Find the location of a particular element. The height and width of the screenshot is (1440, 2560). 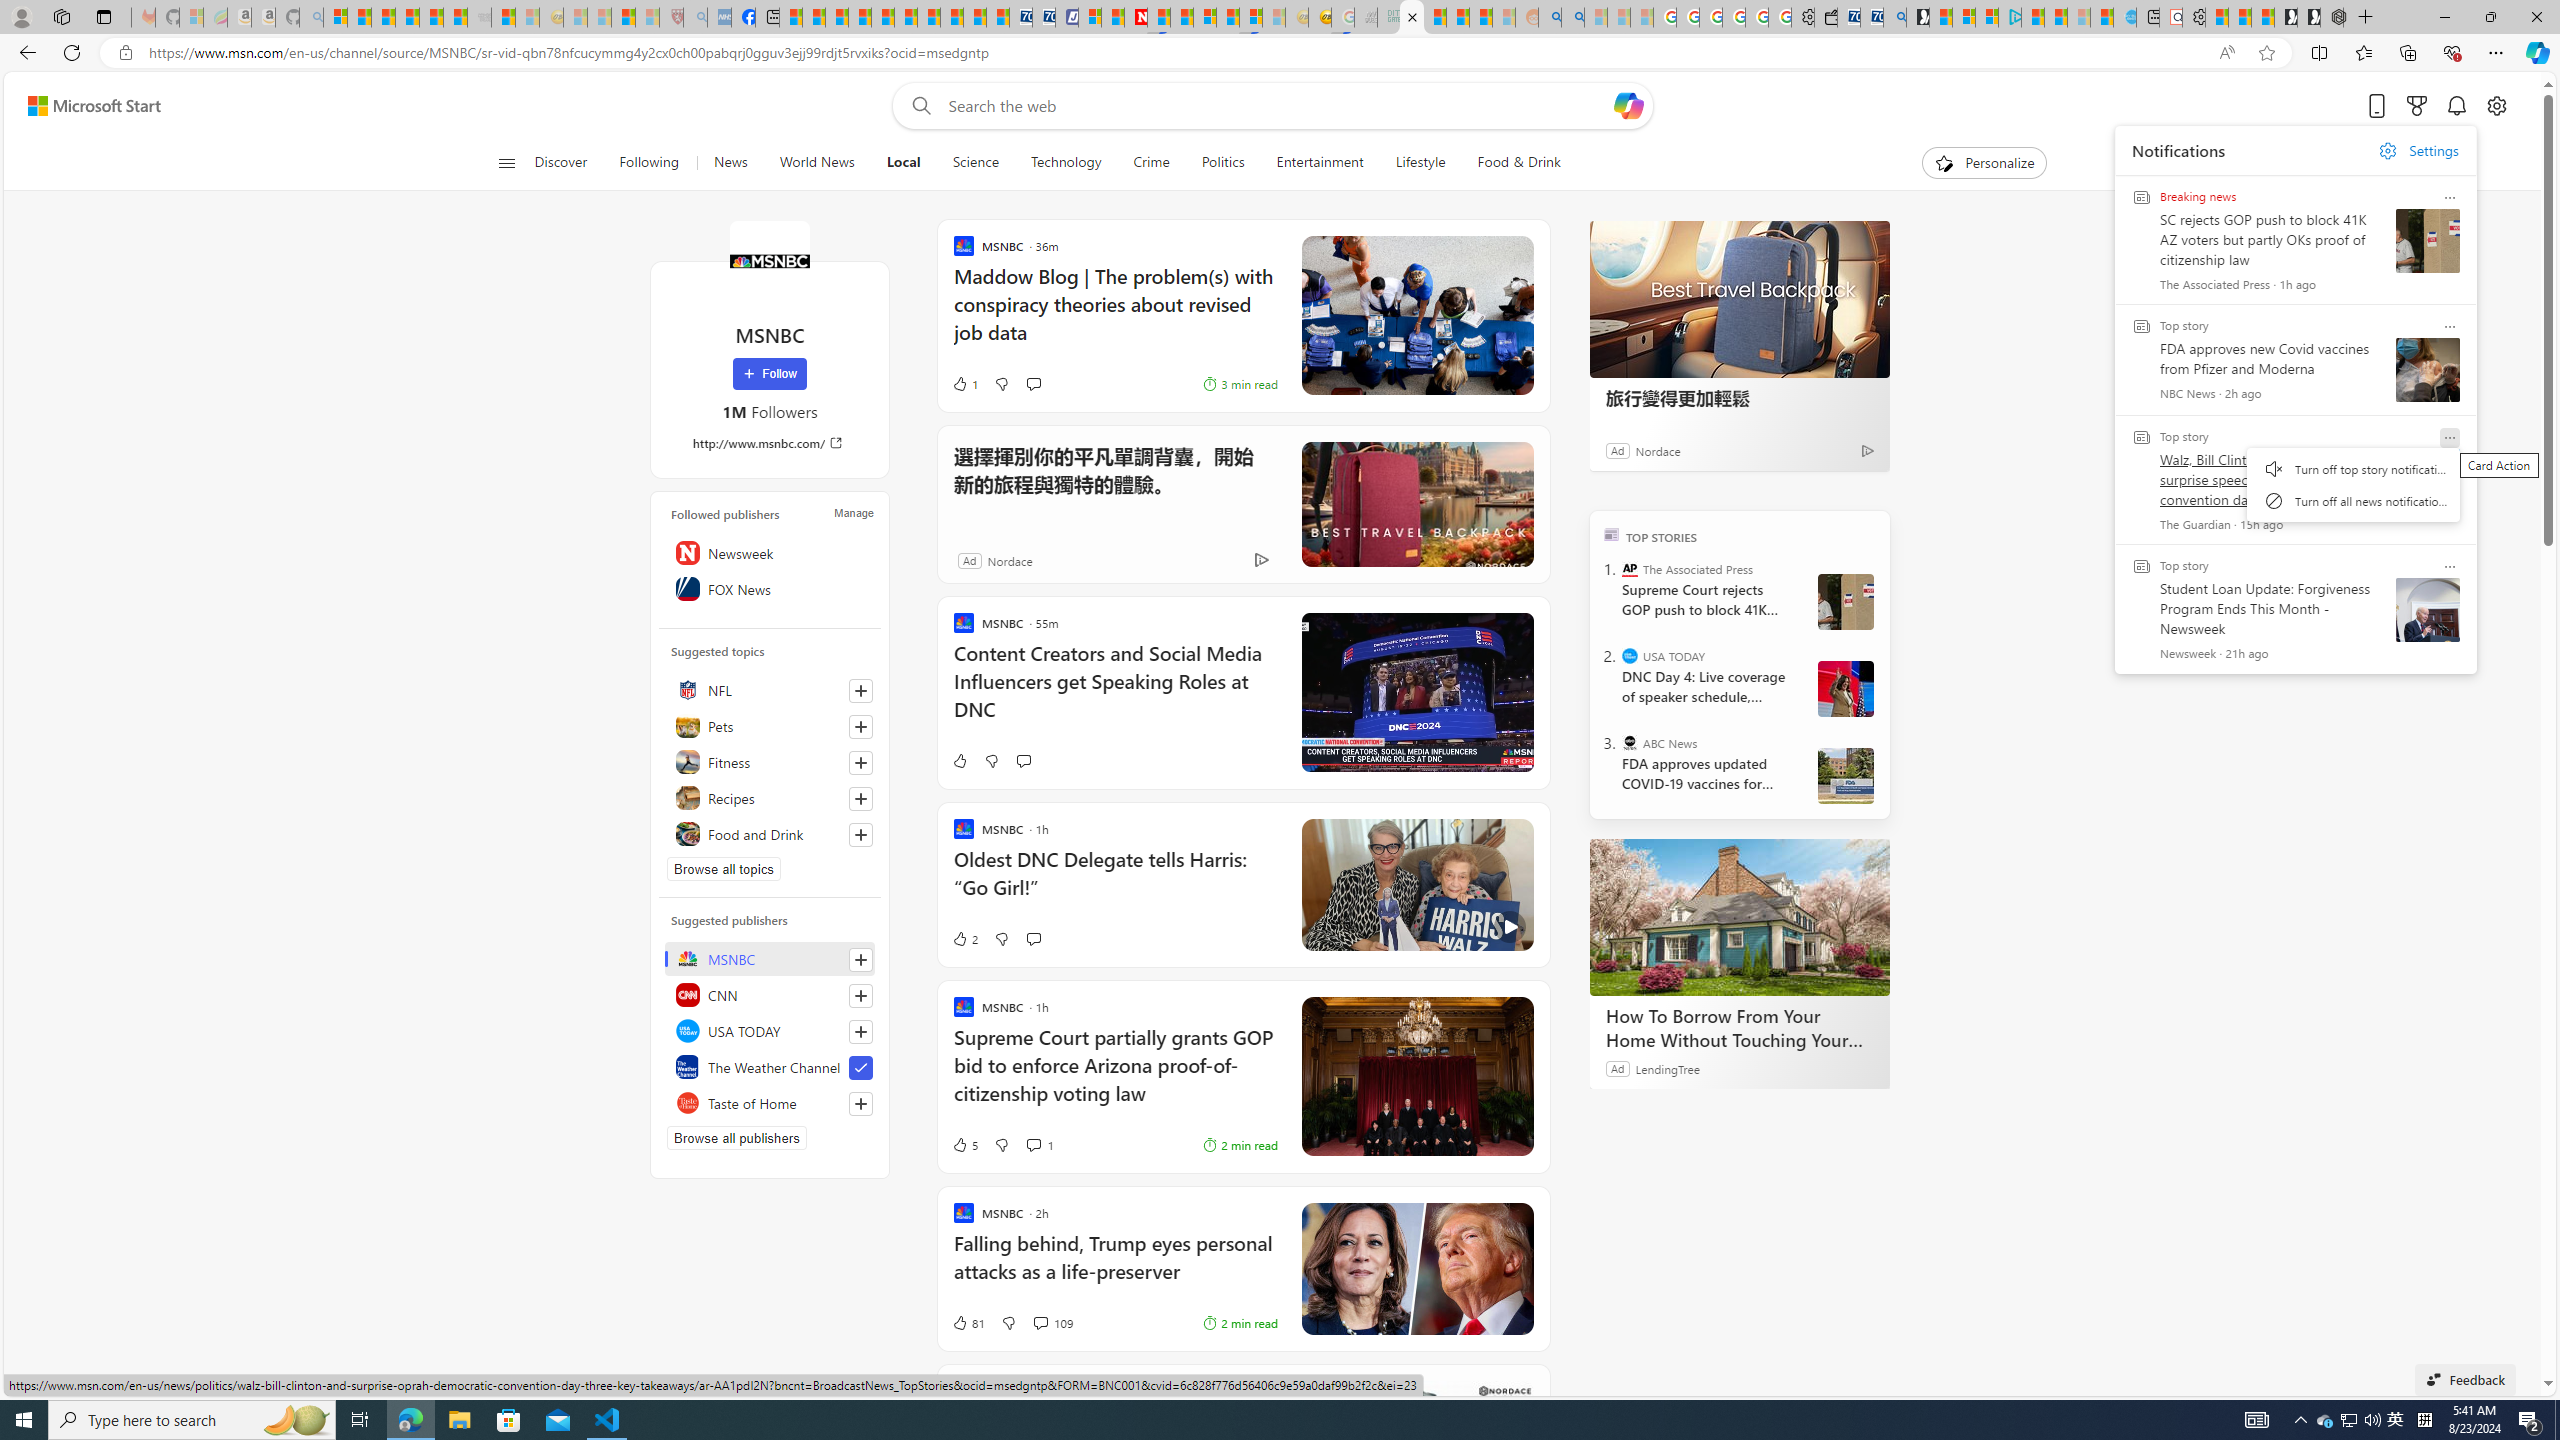

Unfollow this source is located at coordinates (860, 1068).